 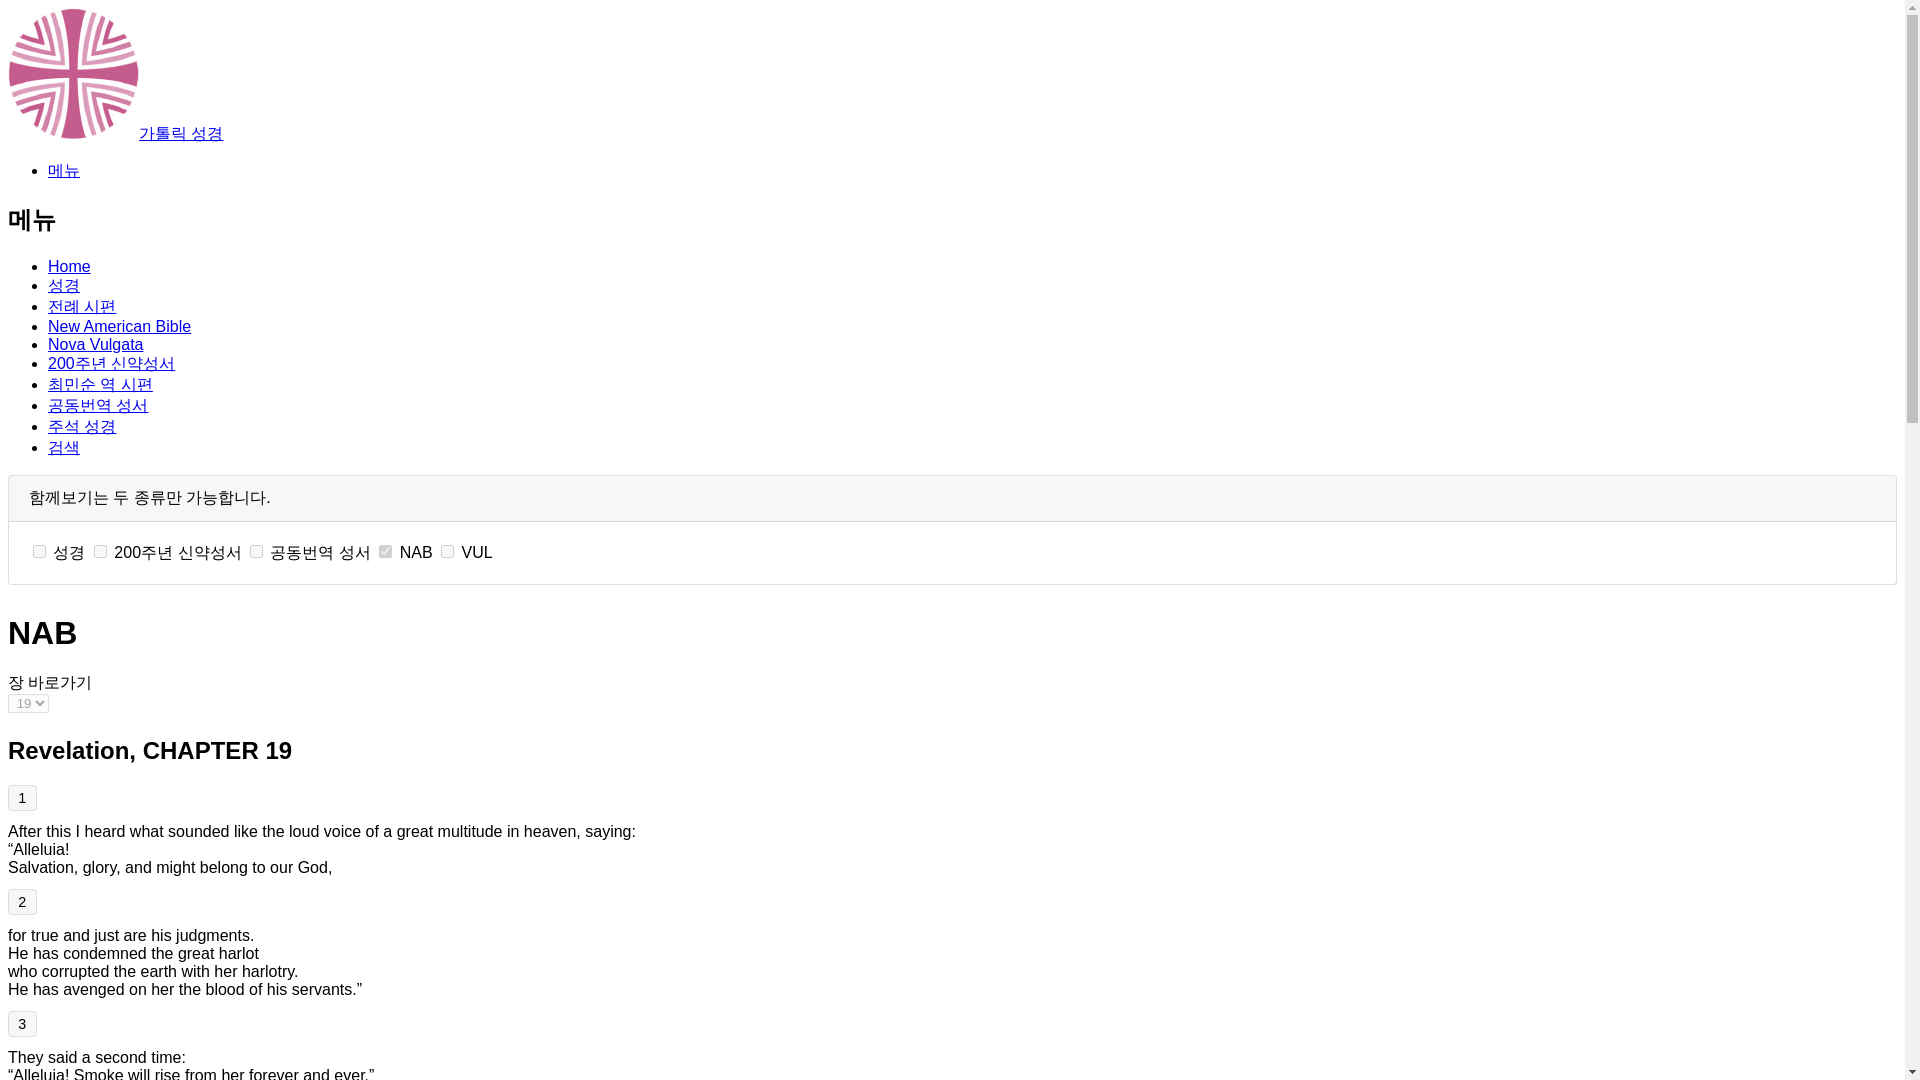 I want to click on on, so click(x=100, y=552).